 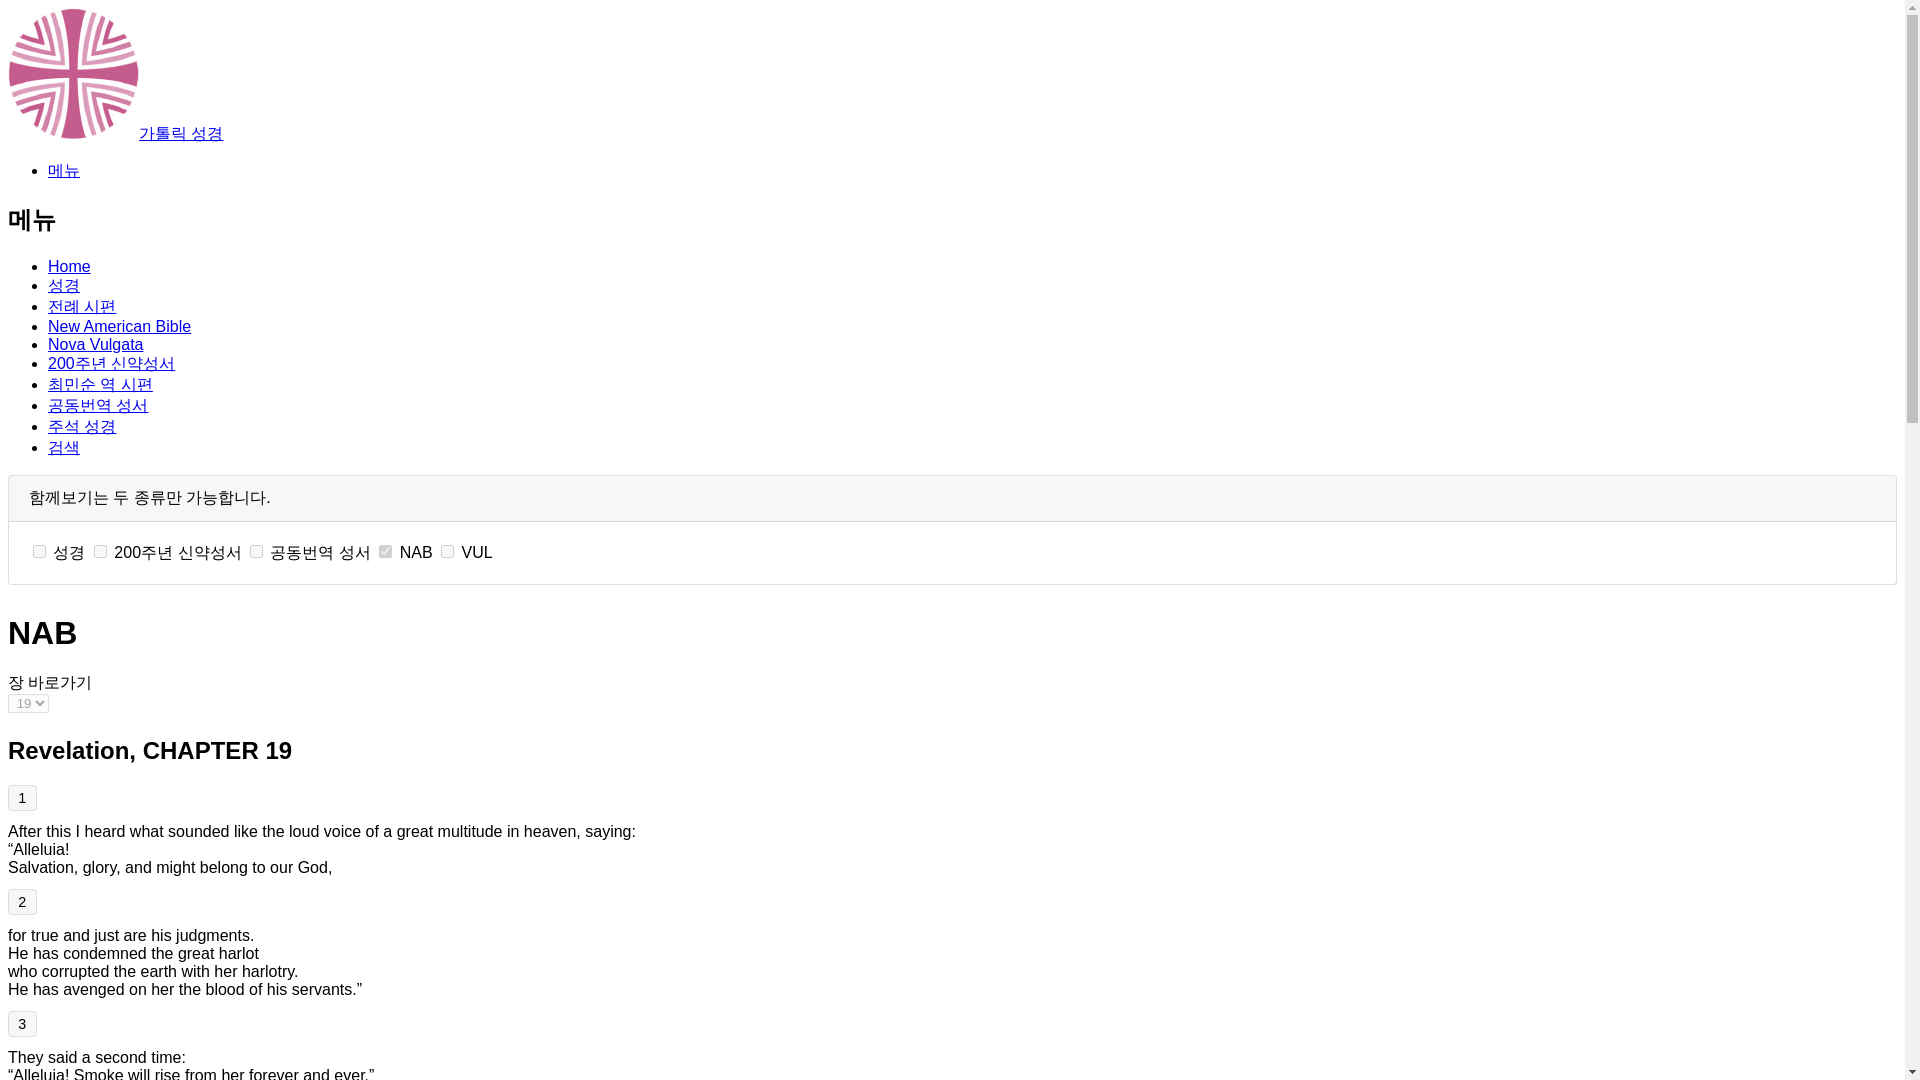 I want to click on on, so click(x=100, y=552).